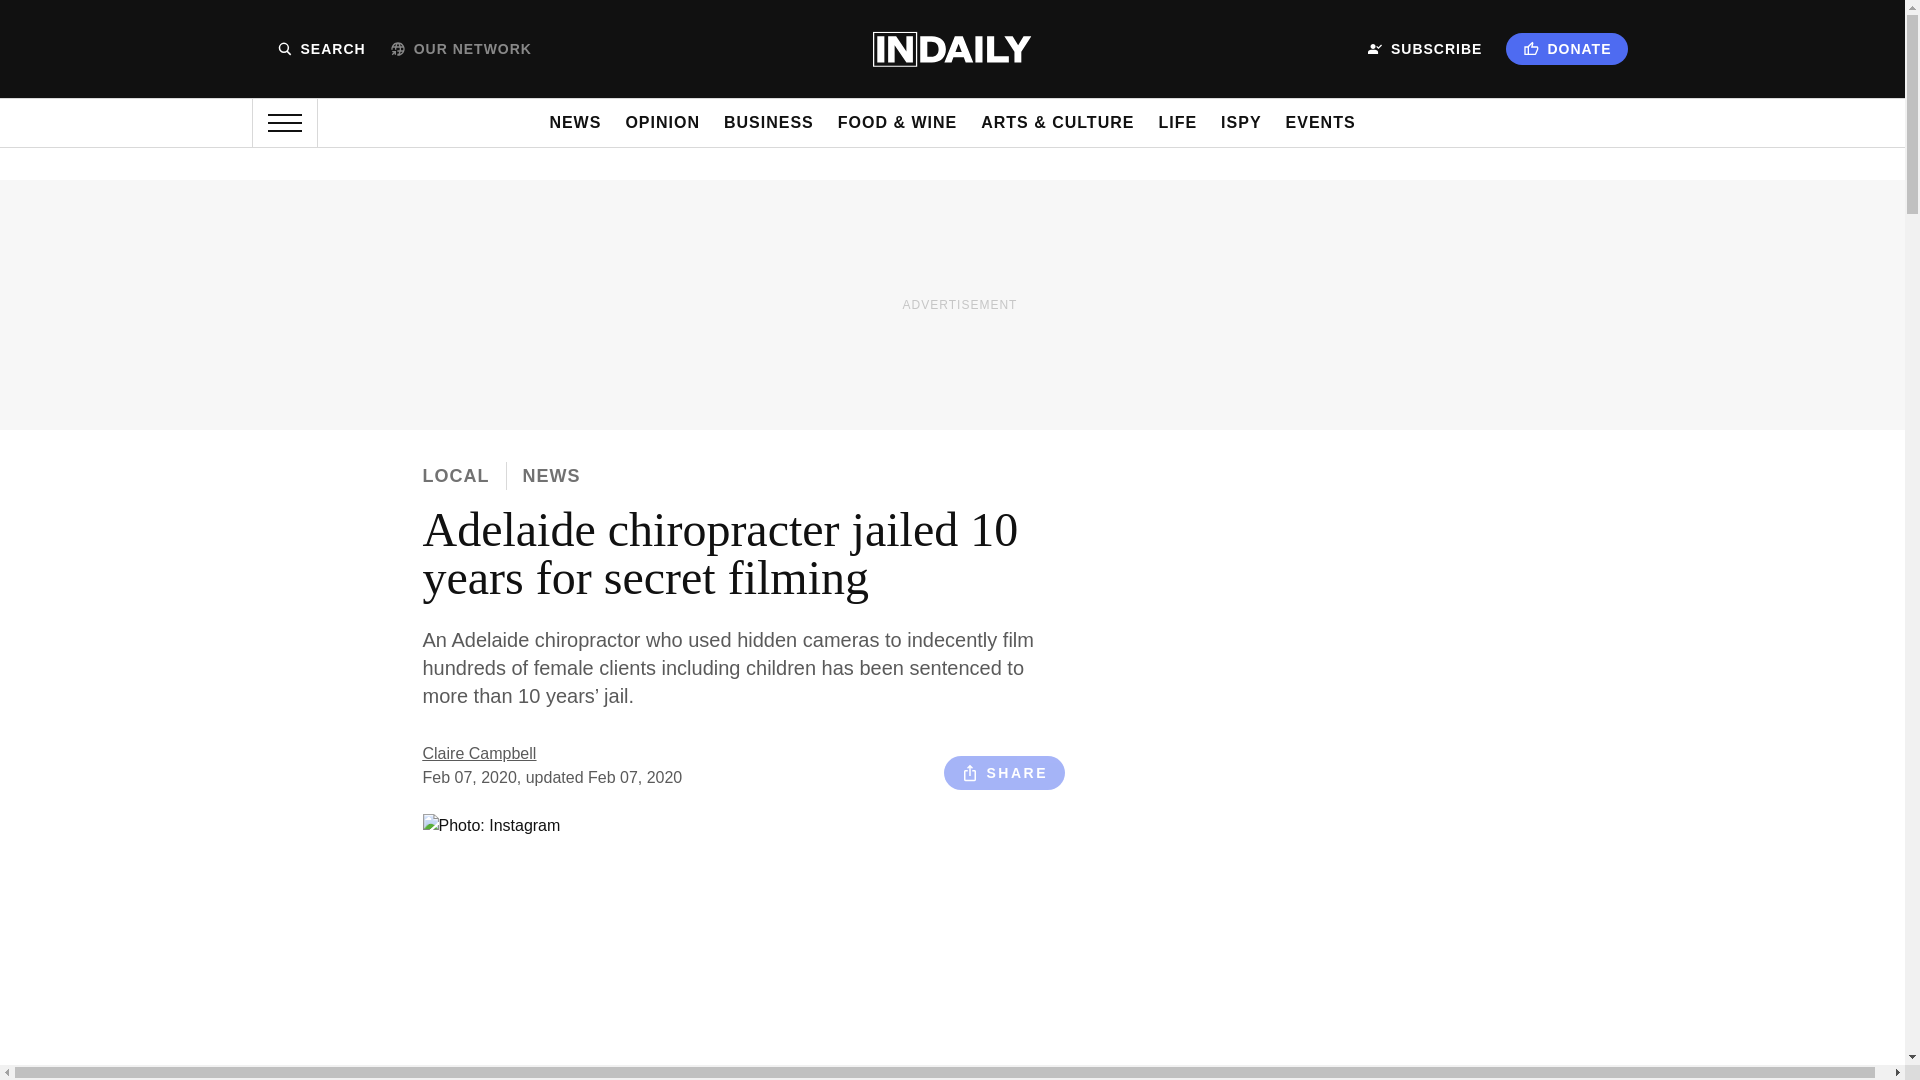 This screenshot has width=1920, height=1080. What do you see at coordinates (1566, 48) in the screenshot?
I see `DONATE` at bounding box center [1566, 48].